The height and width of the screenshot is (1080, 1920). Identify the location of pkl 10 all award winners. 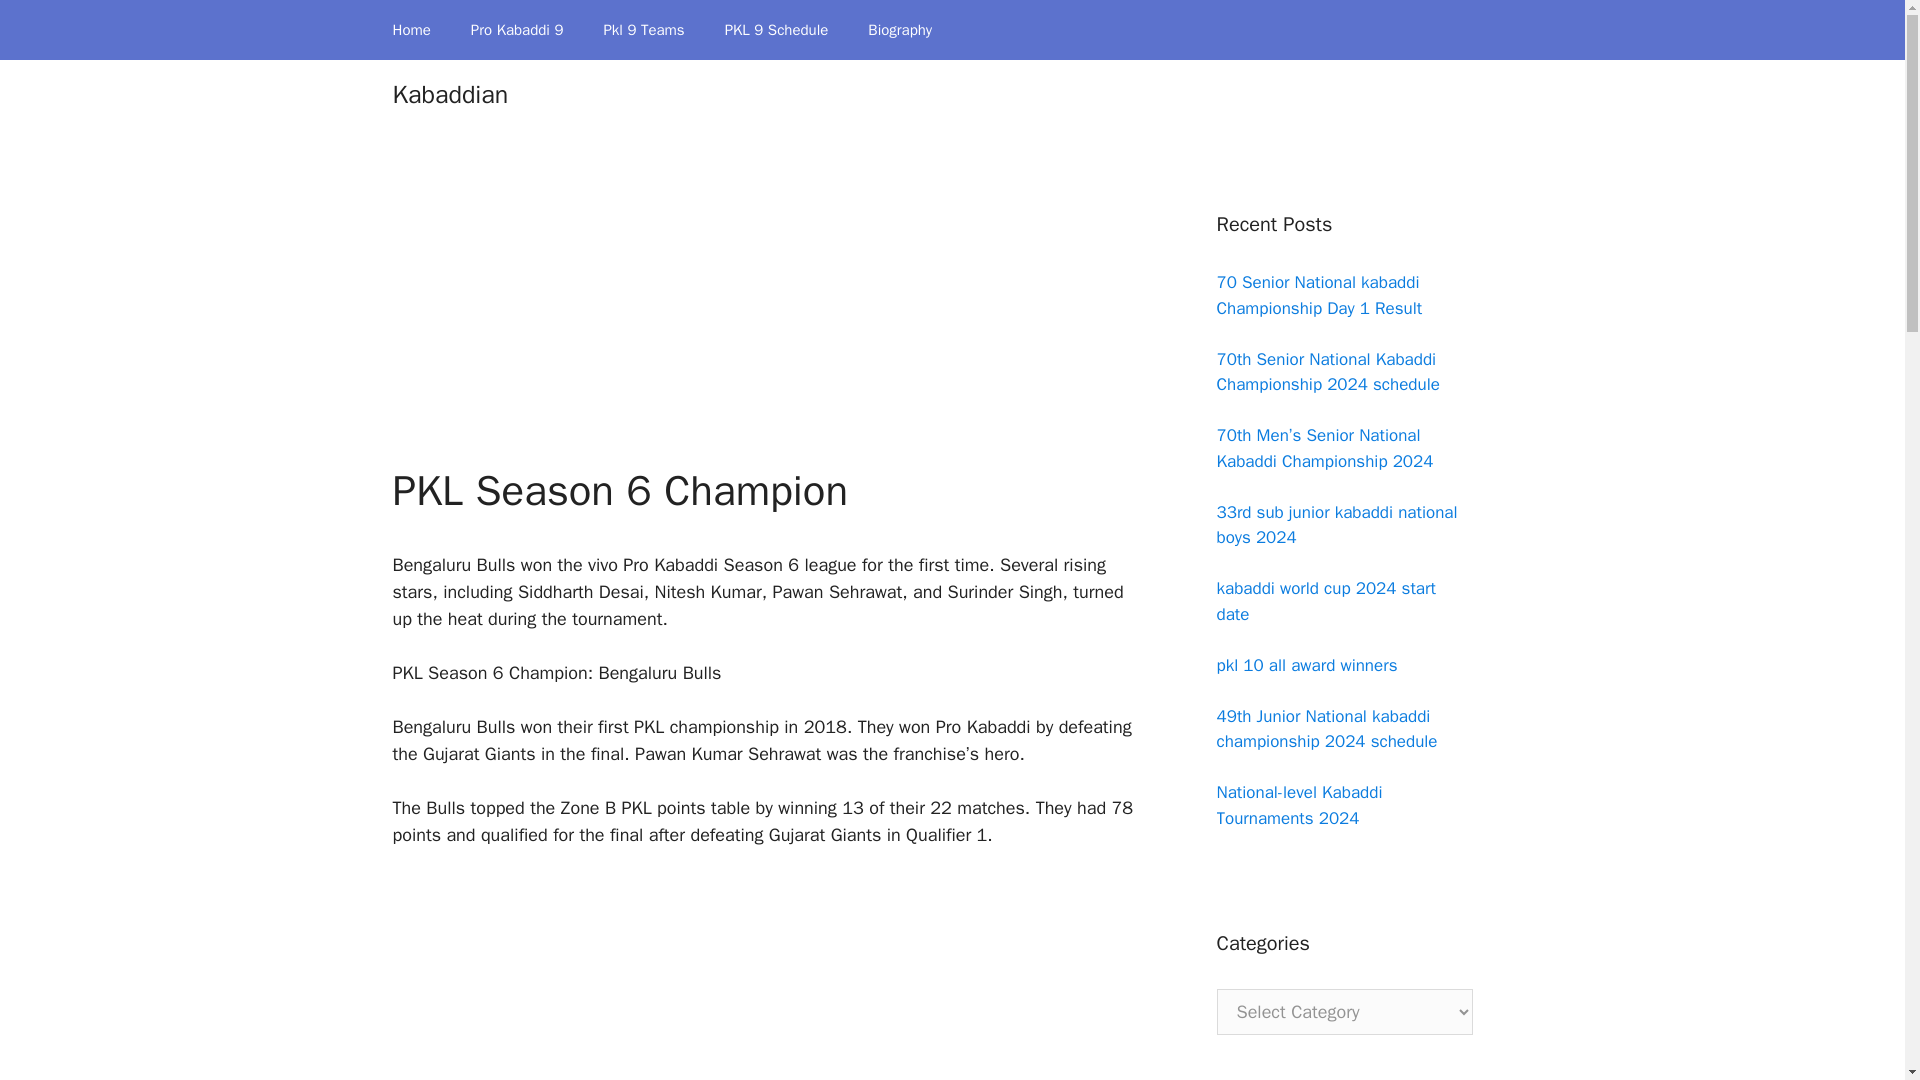
(1306, 664).